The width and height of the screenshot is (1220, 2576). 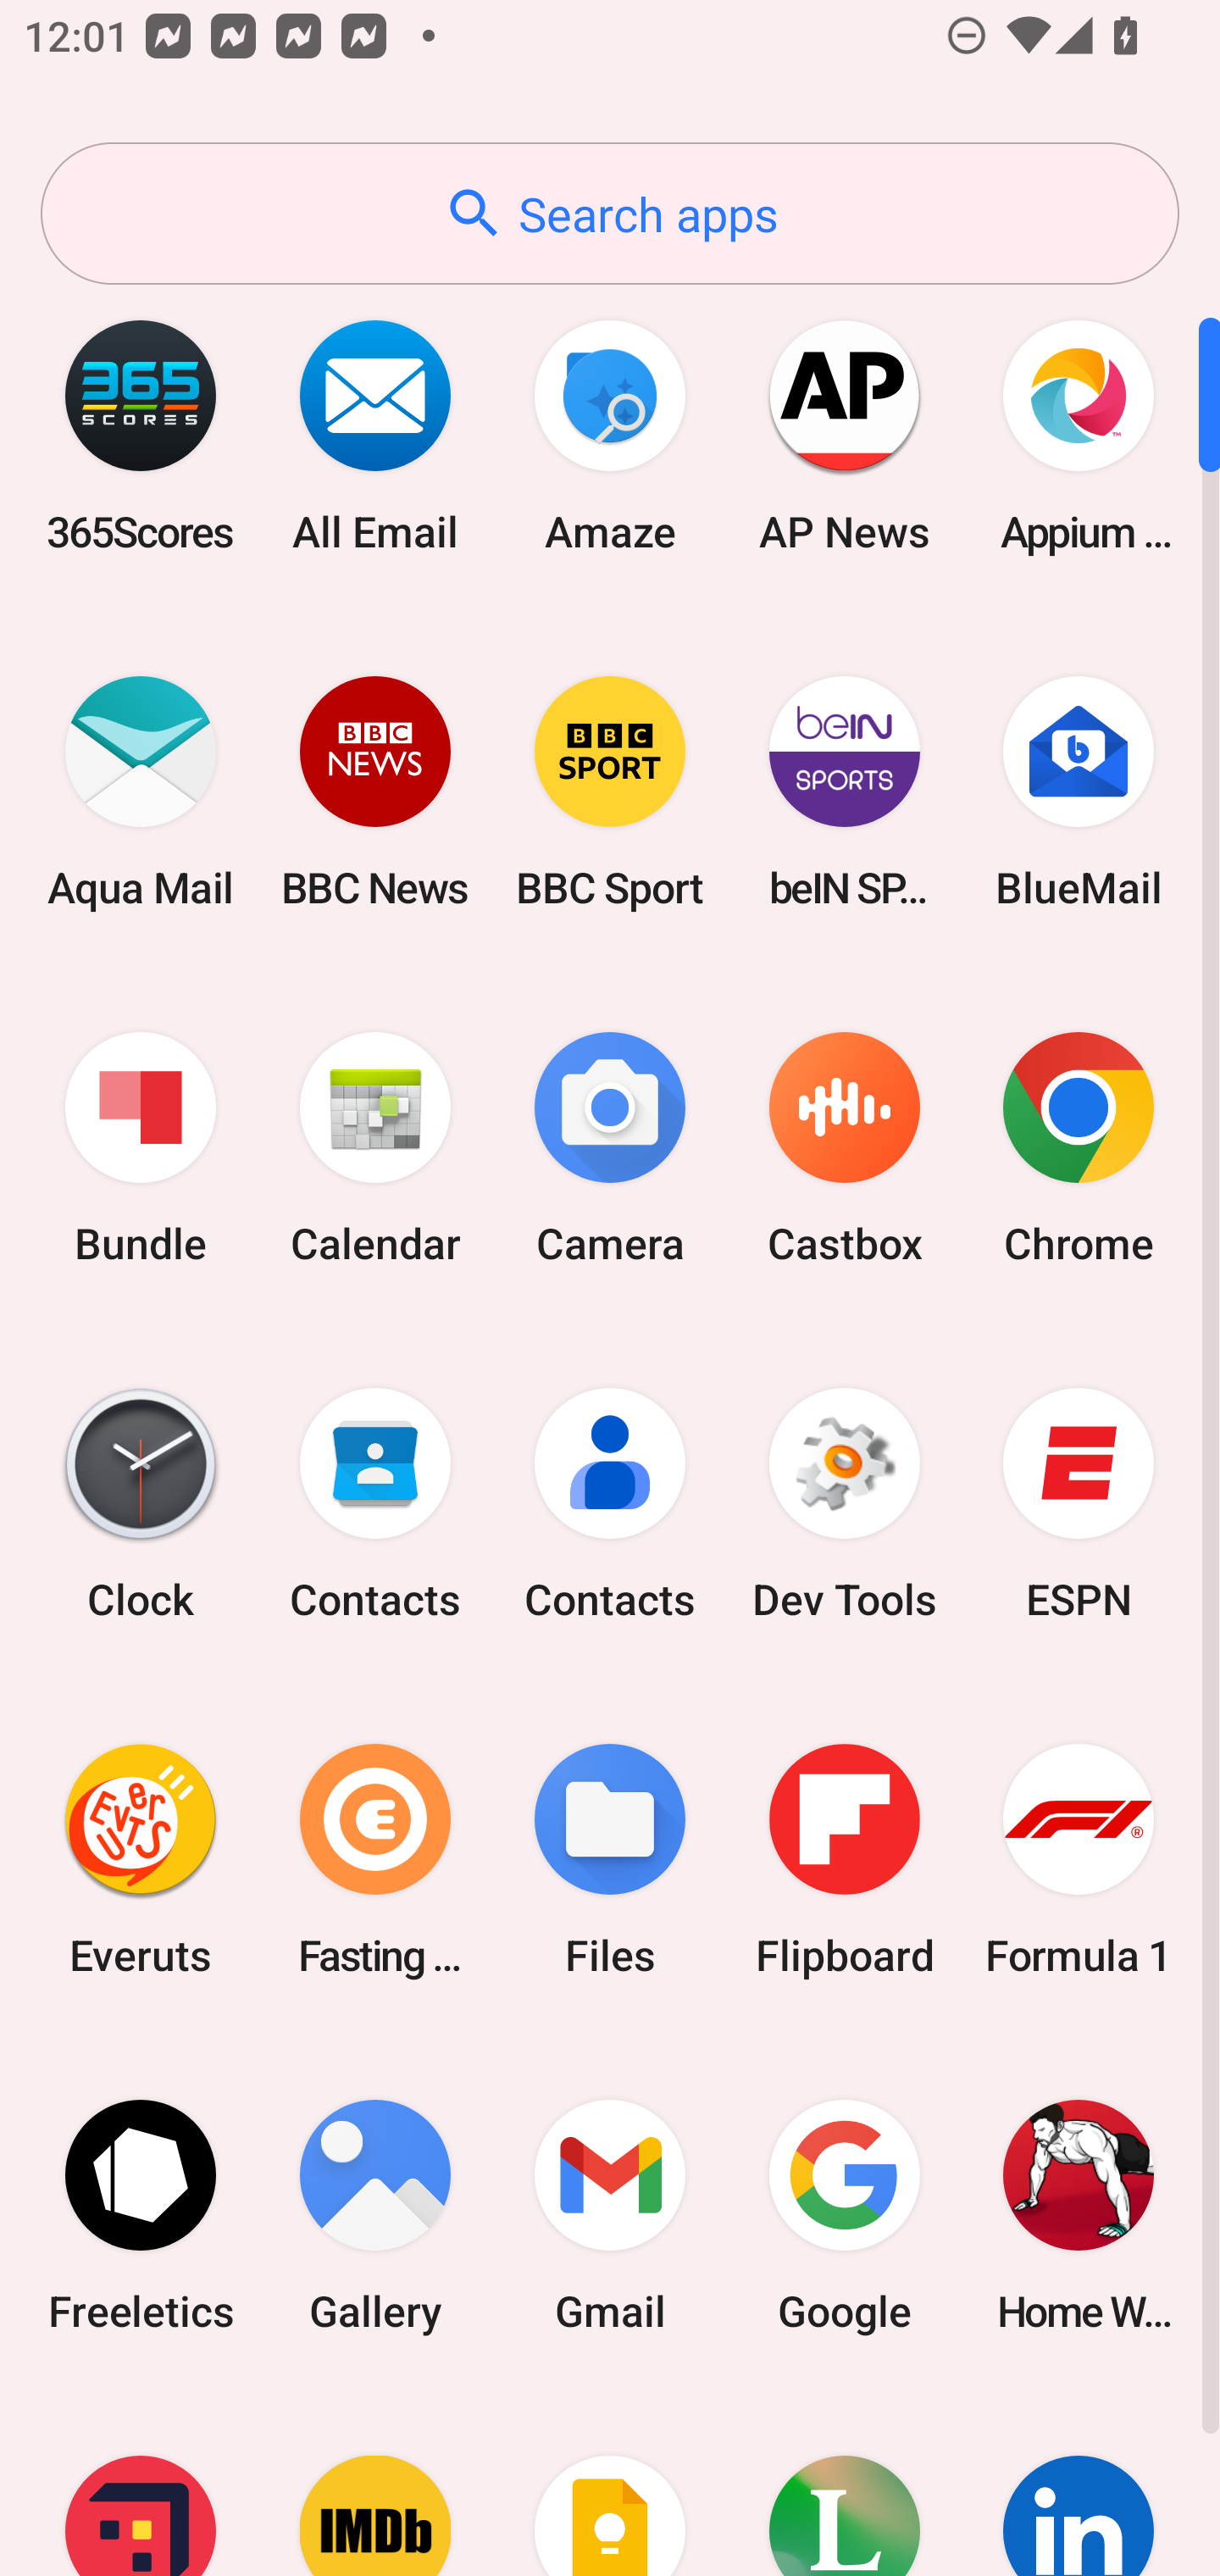 What do you see at coordinates (1079, 436) in the screenshot?
I see `Appium Settings` at bounding box center [1079, 436].